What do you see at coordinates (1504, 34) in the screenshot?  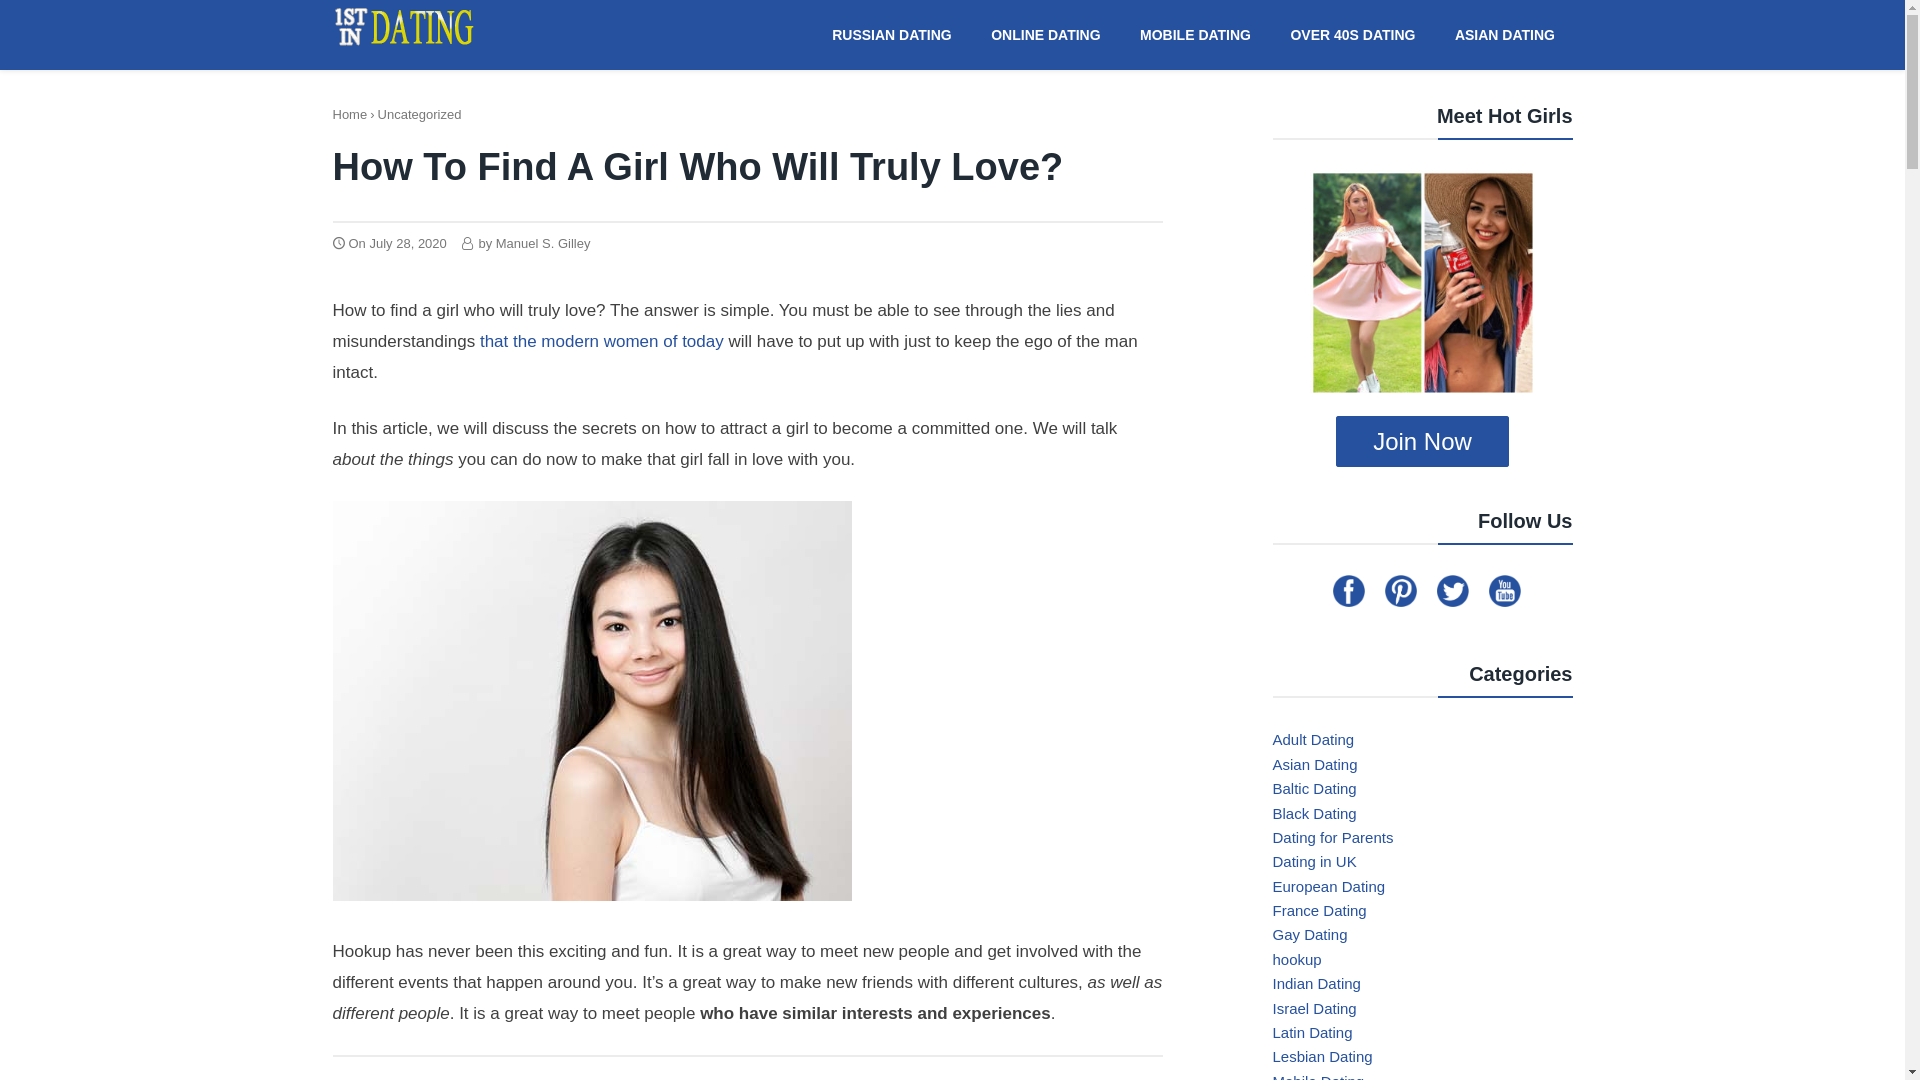 I see `ASIAN DATING` at bounding box center [1504, 34].